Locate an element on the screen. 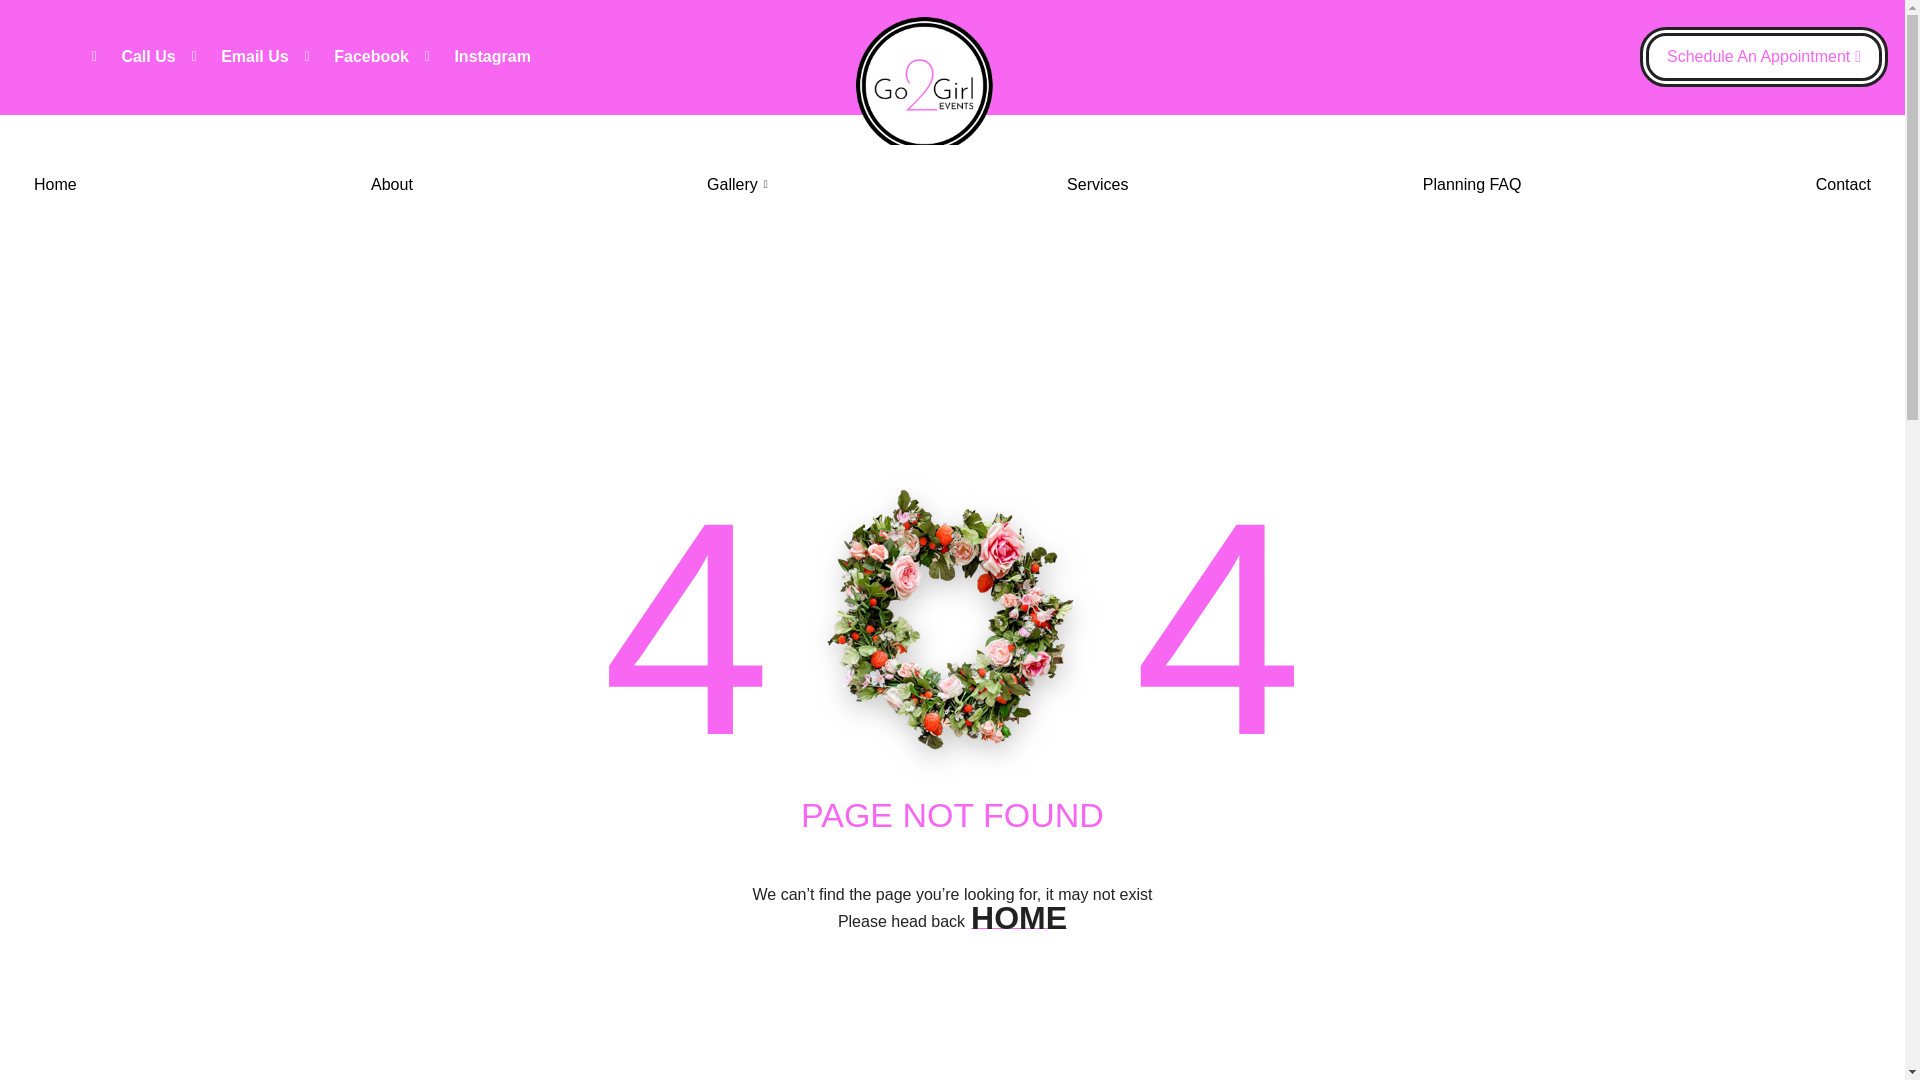  Instagram is located at coordinates (478, 57).